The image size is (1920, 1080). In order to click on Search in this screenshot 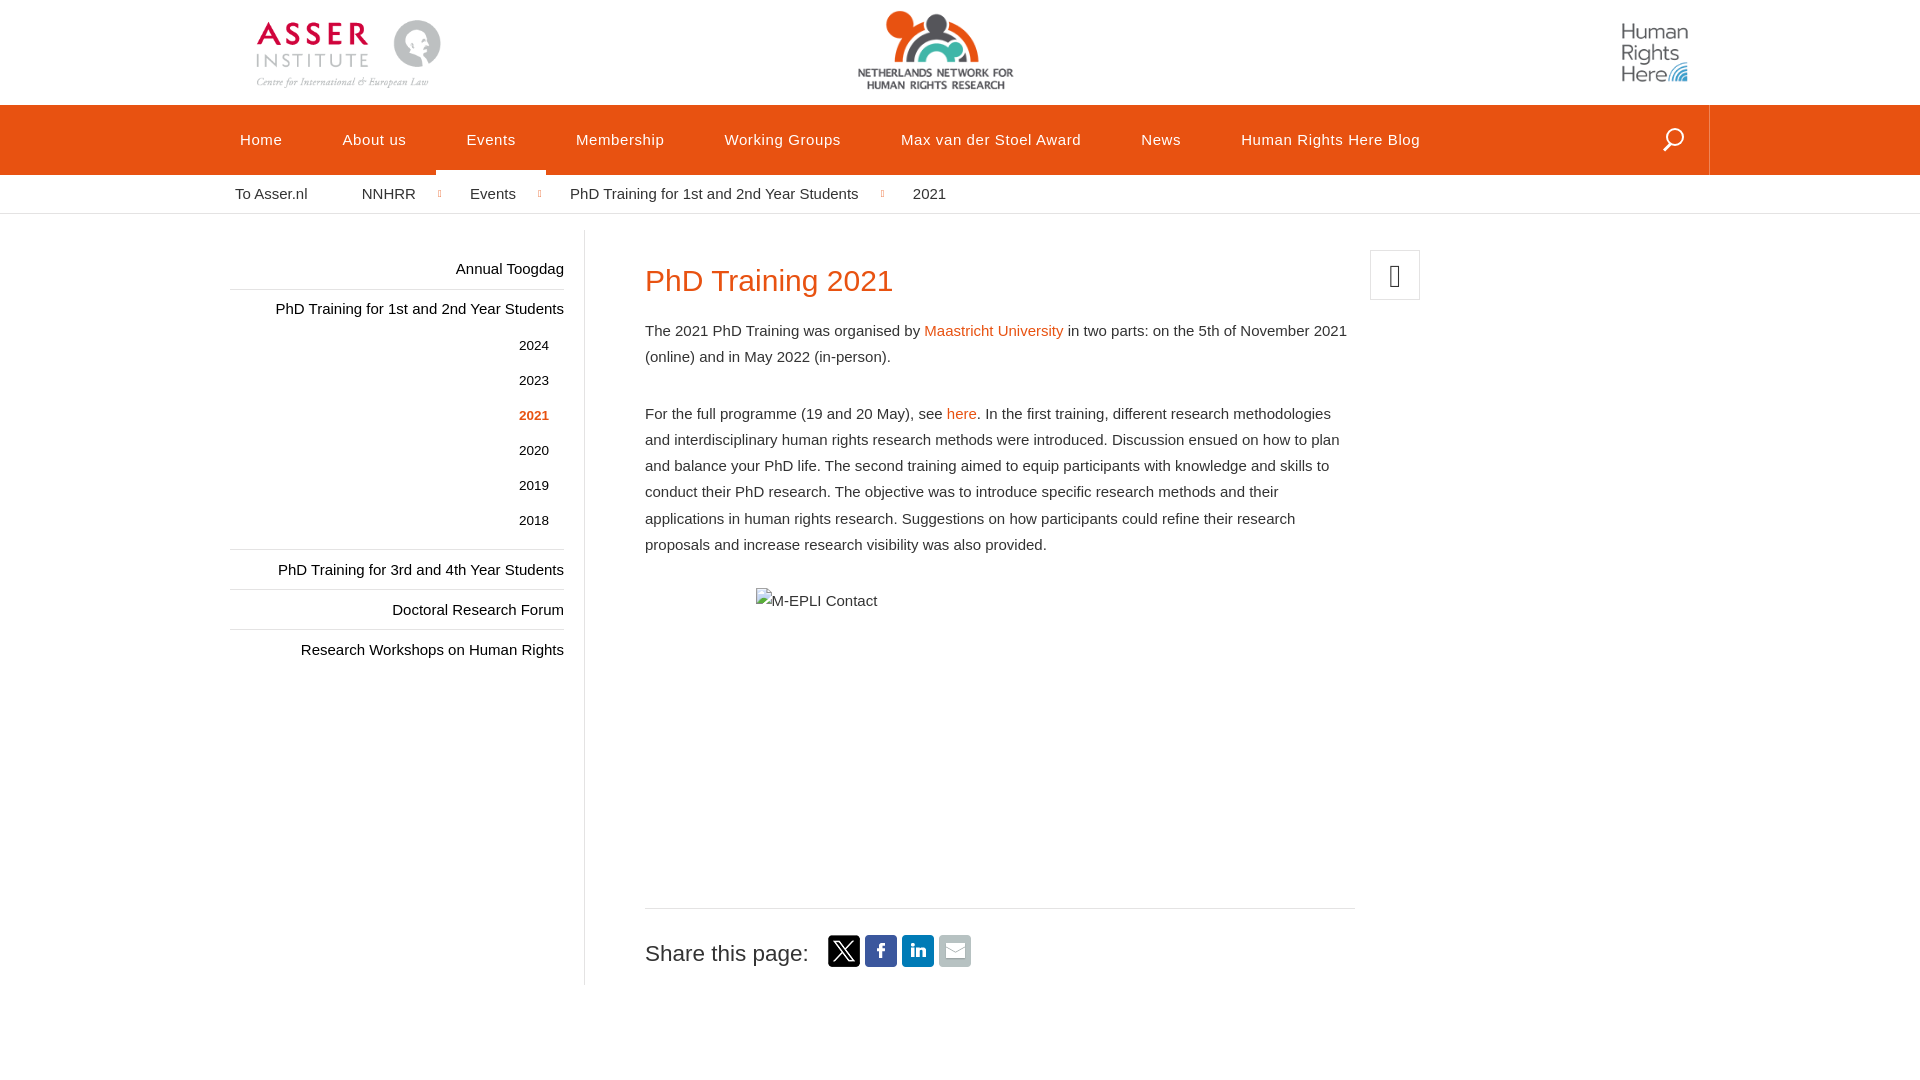, I will do `click(1627, 165)`.